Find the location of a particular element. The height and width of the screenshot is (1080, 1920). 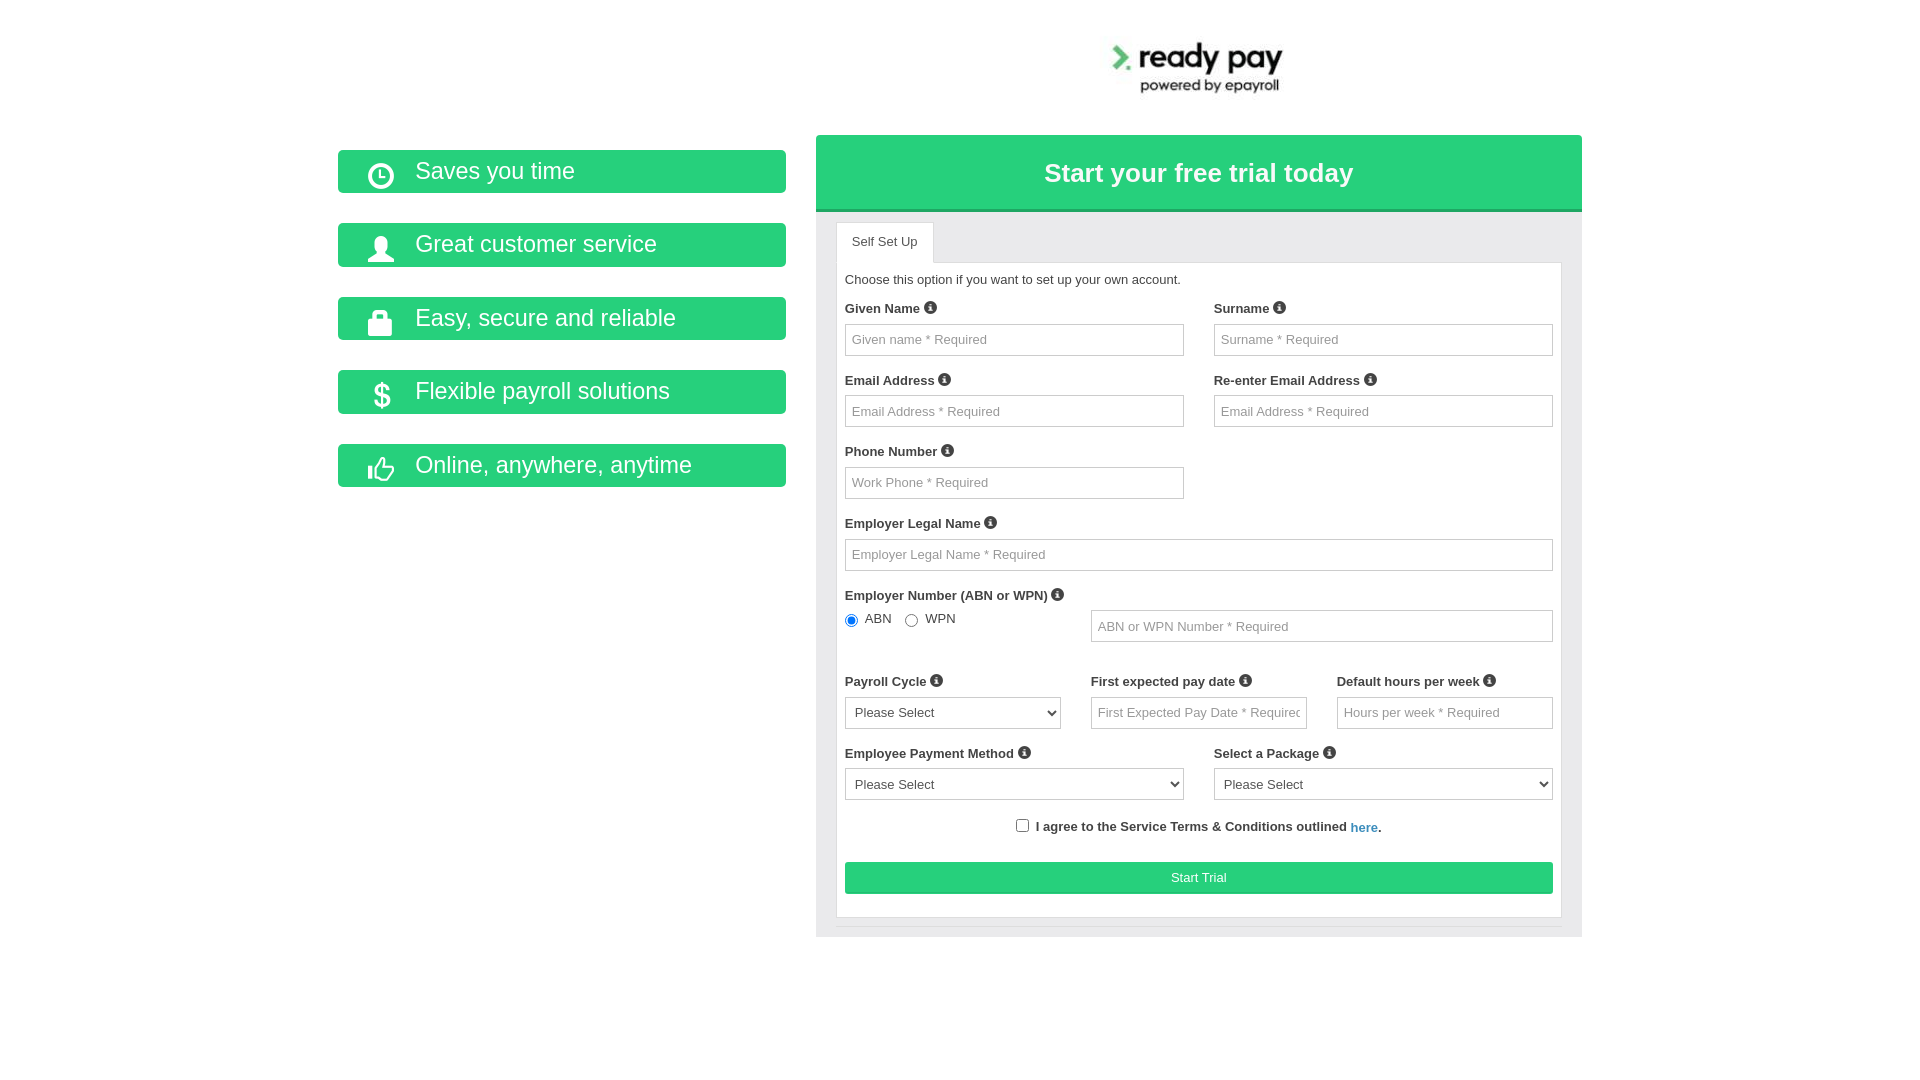

Self Set Up is located at coordinates (885, 242).